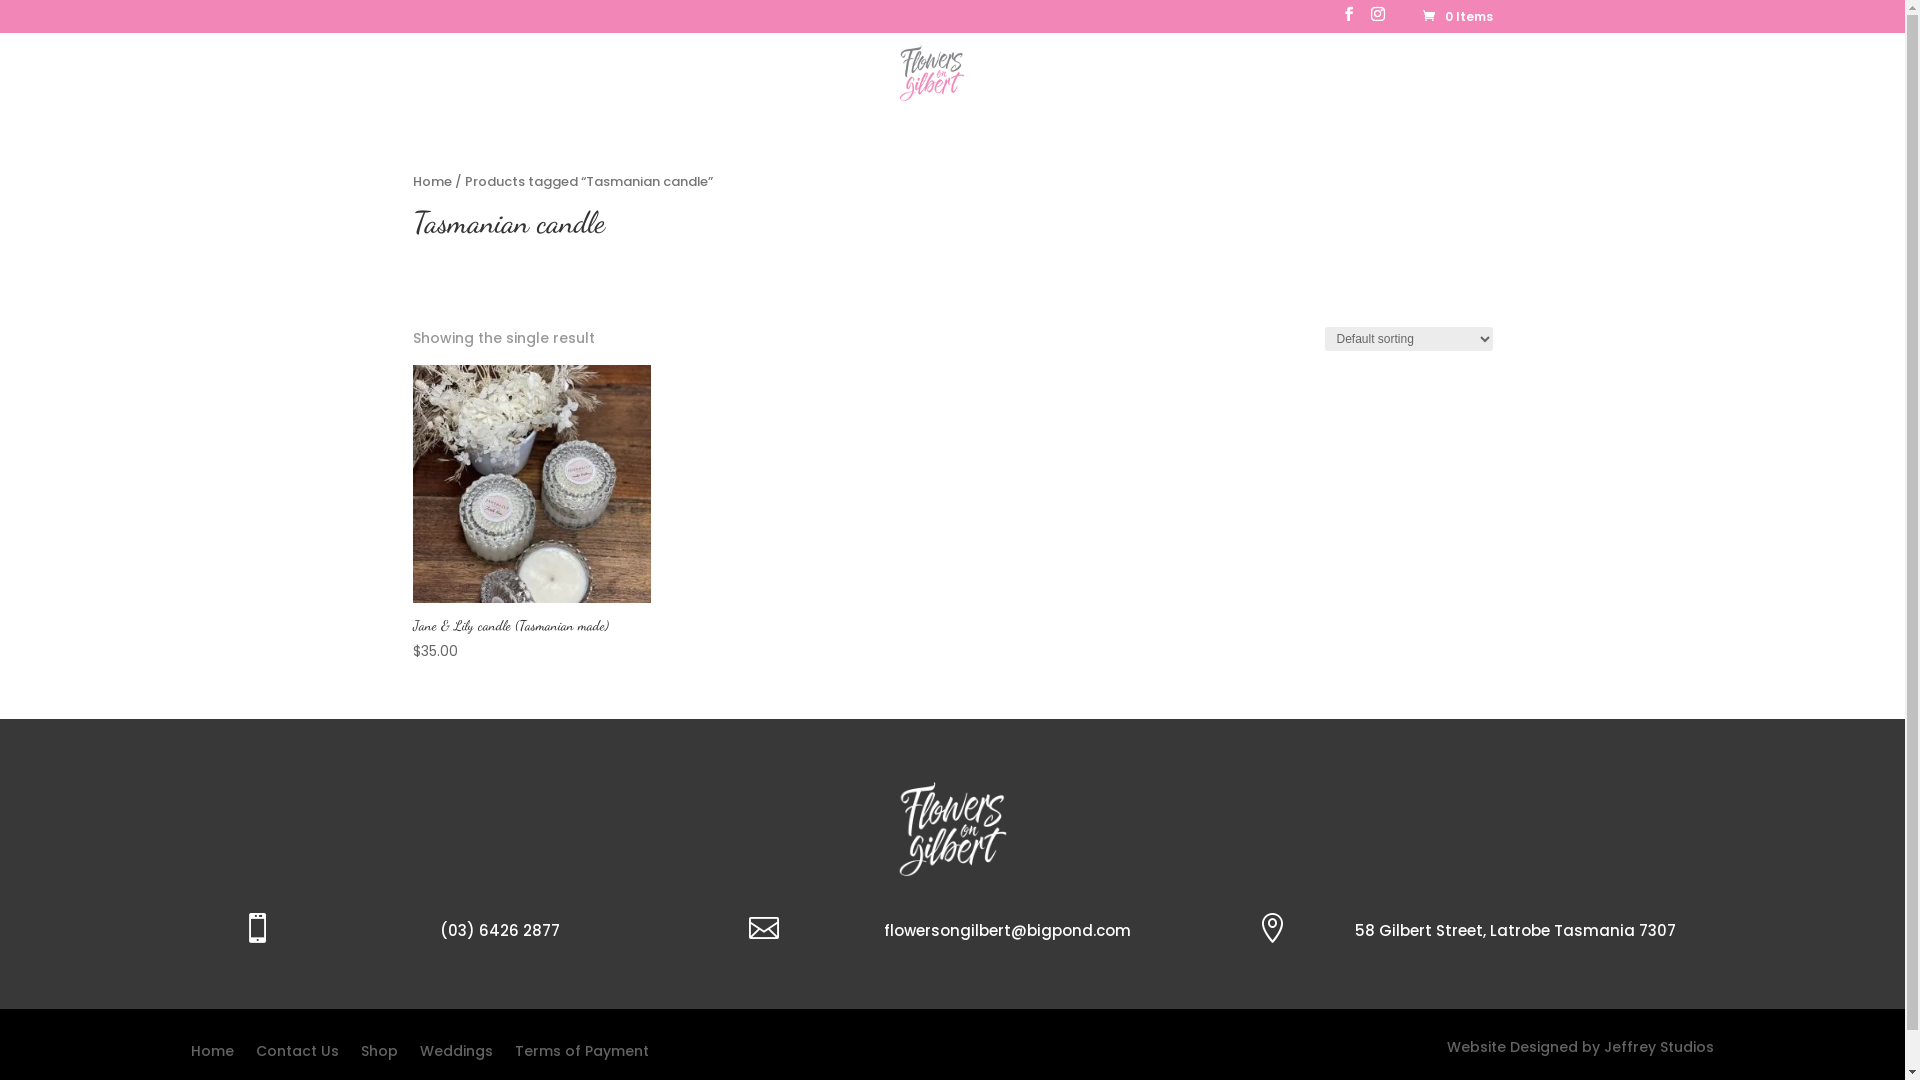  What do you see at coordinates (456, 1055) in the screenshot?
I see `Weddings` at bounding box center [456, 1055].